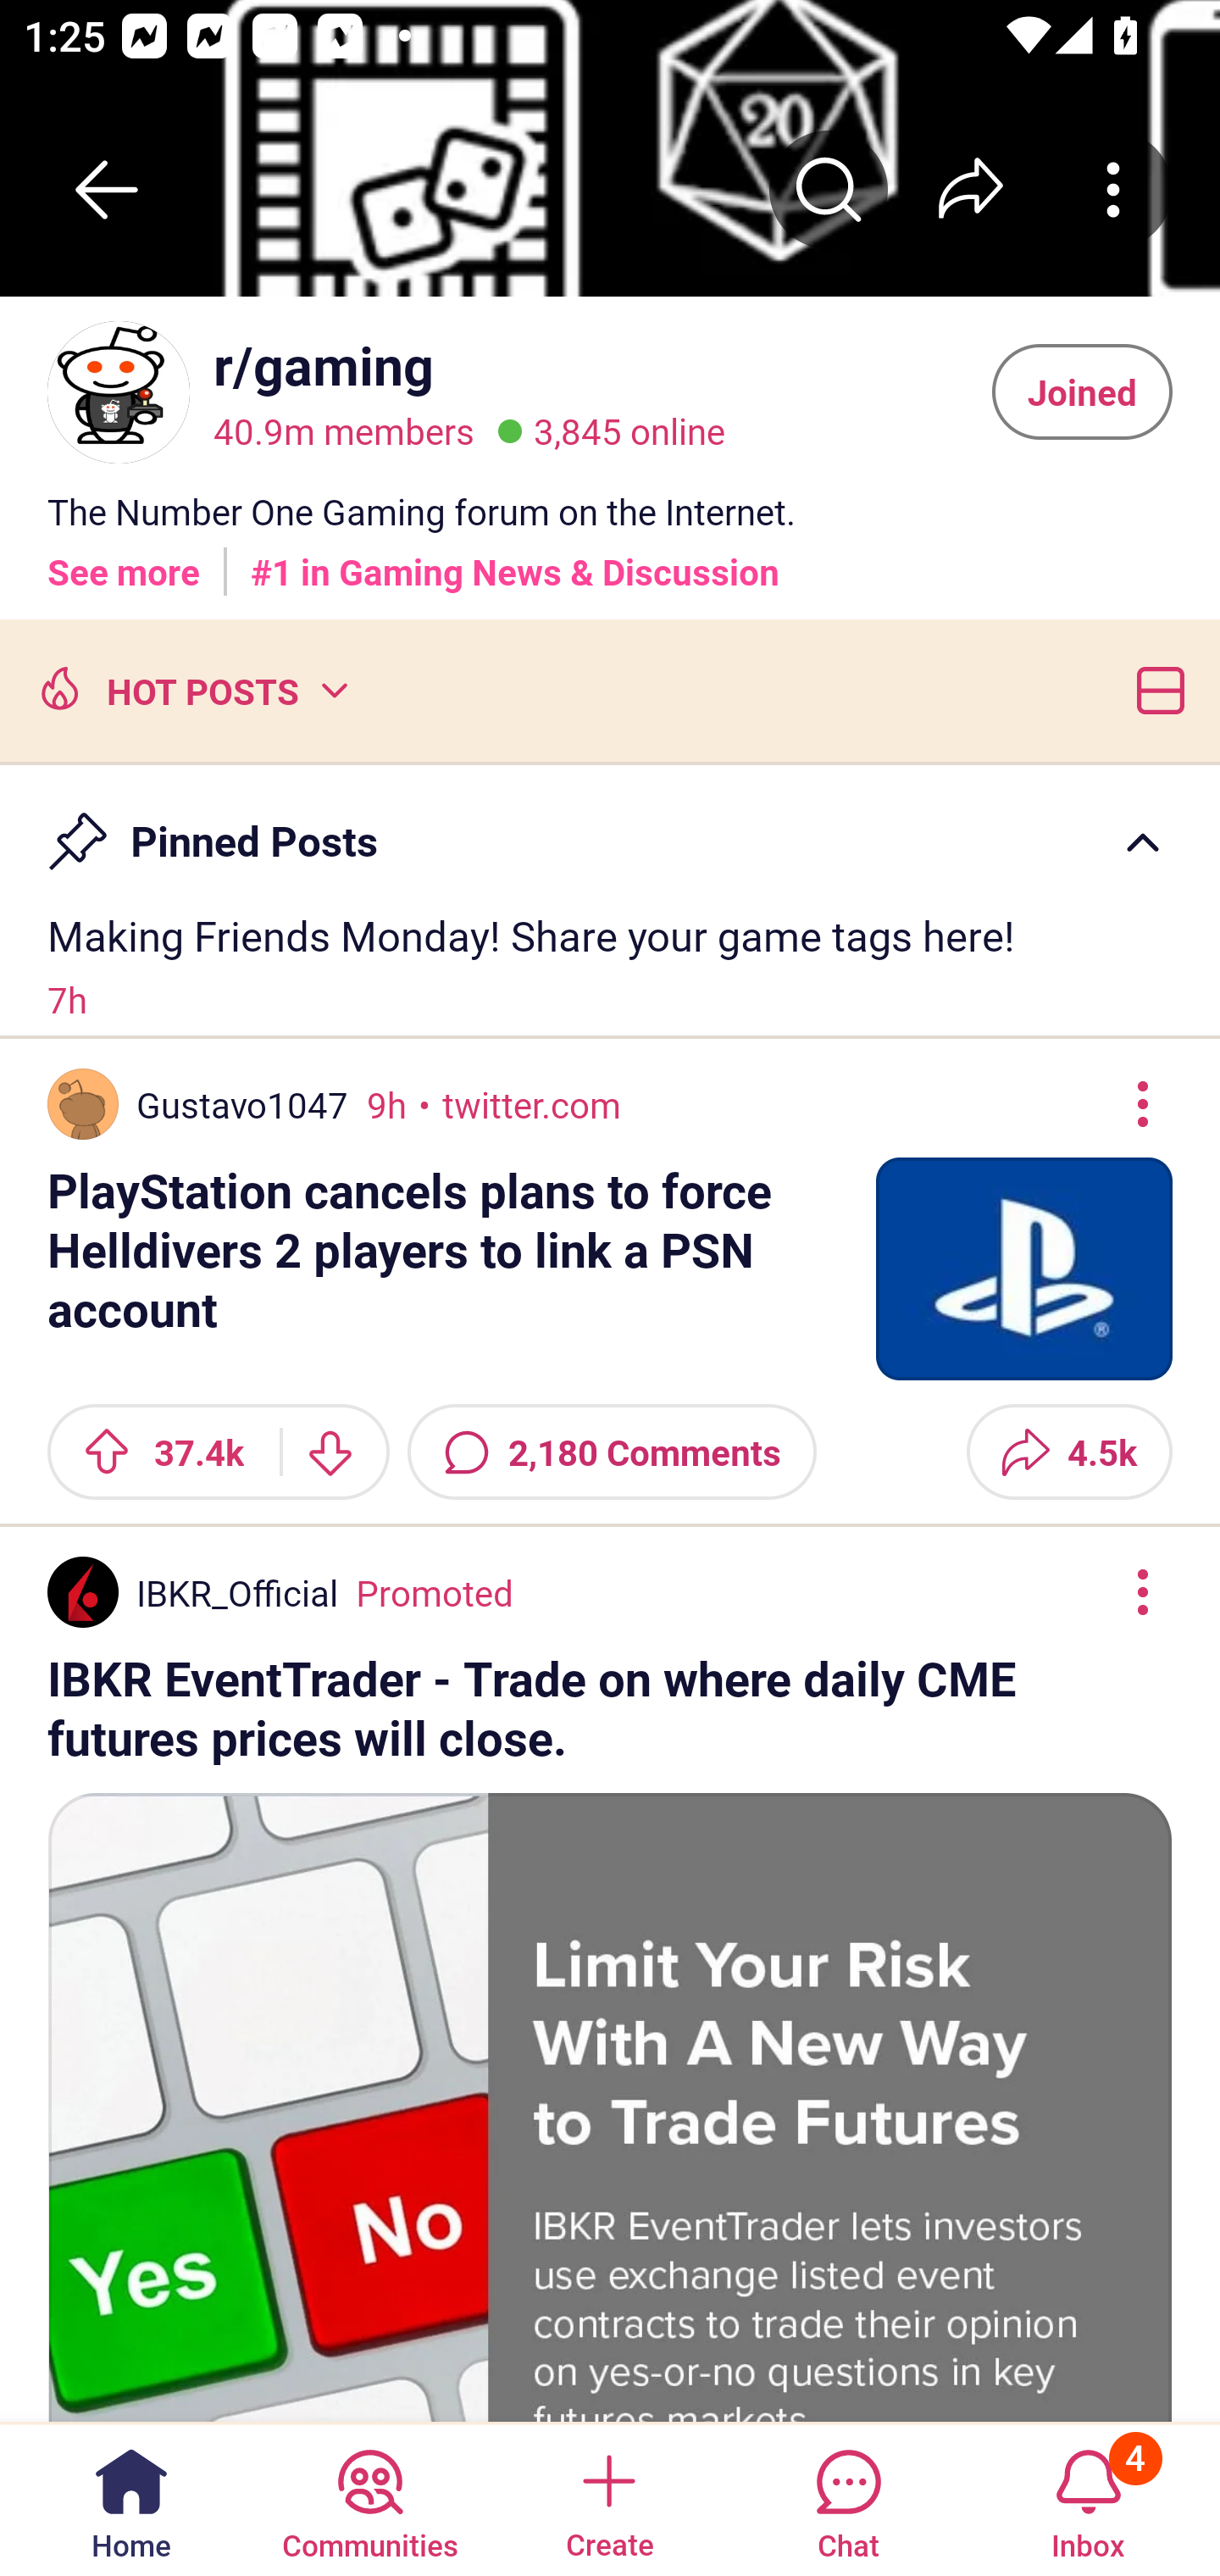 The width and height of the screenshot is (1220, 2576). Describe the element at coordinates (848, 2498) in the screenshot. I see `Chat` at that location.